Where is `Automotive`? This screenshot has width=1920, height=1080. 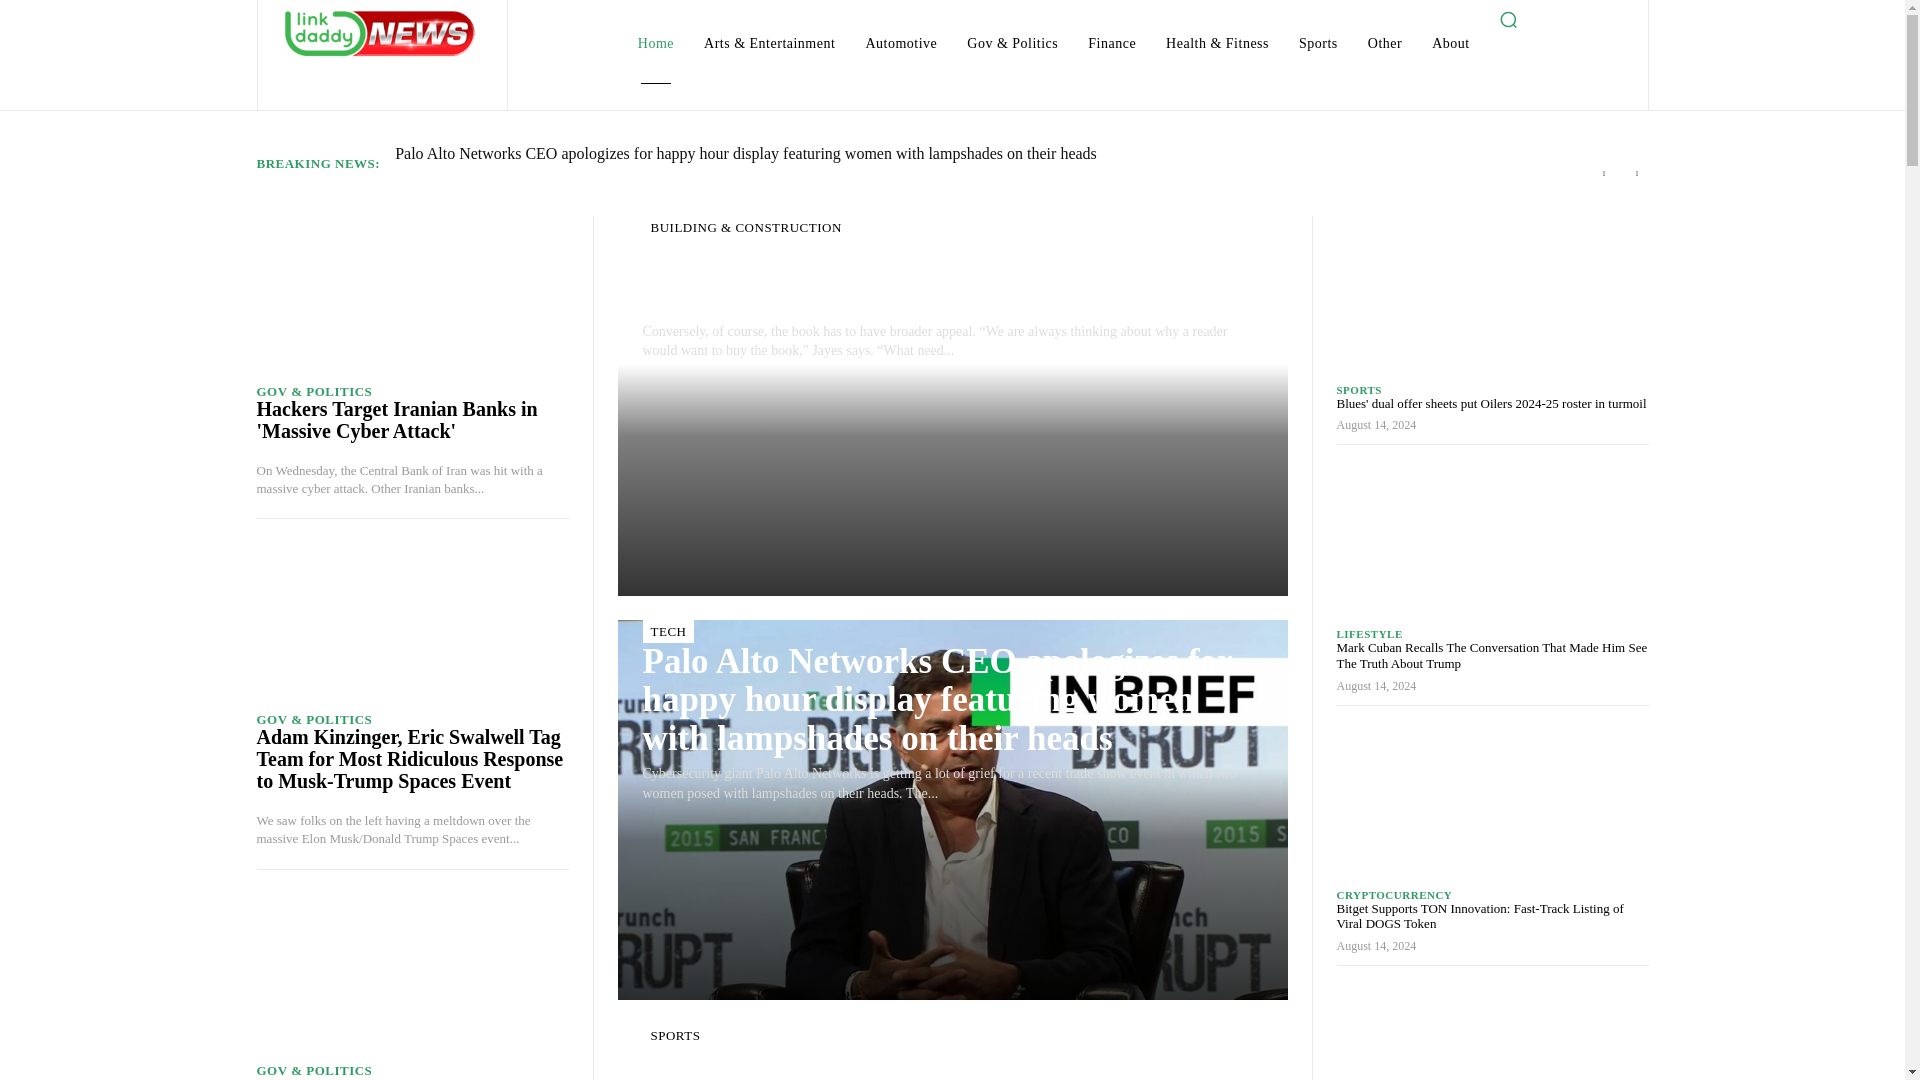
Automotive is located at coordinates (900, 44).